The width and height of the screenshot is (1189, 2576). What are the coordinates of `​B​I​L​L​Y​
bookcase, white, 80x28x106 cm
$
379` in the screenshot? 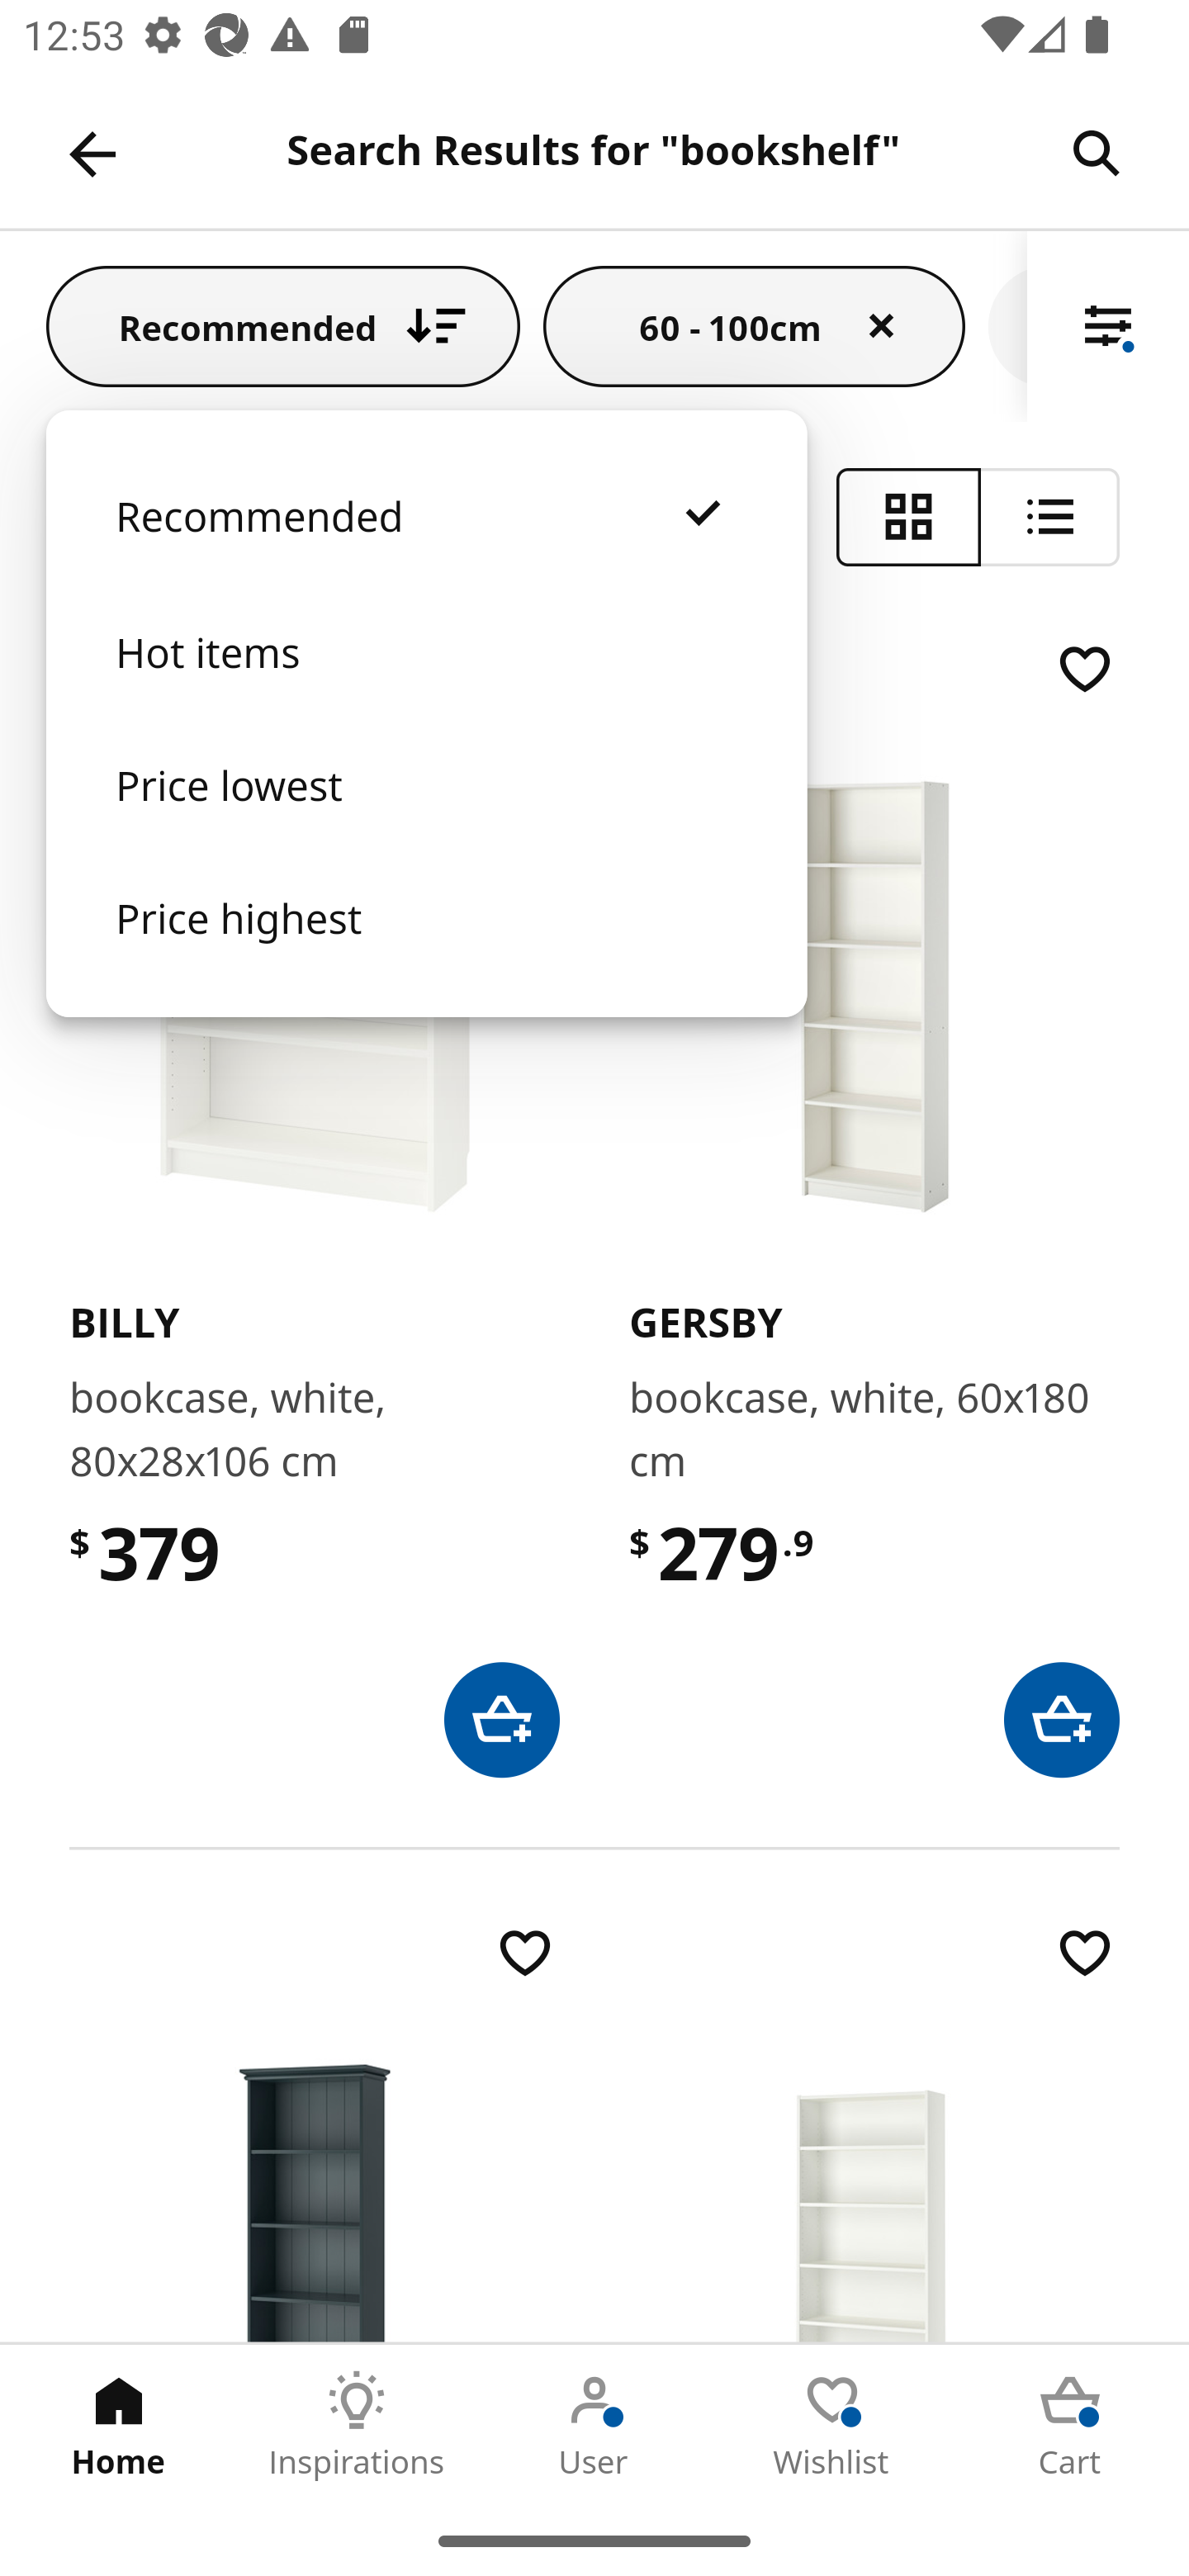 It's located at (314, 1206).